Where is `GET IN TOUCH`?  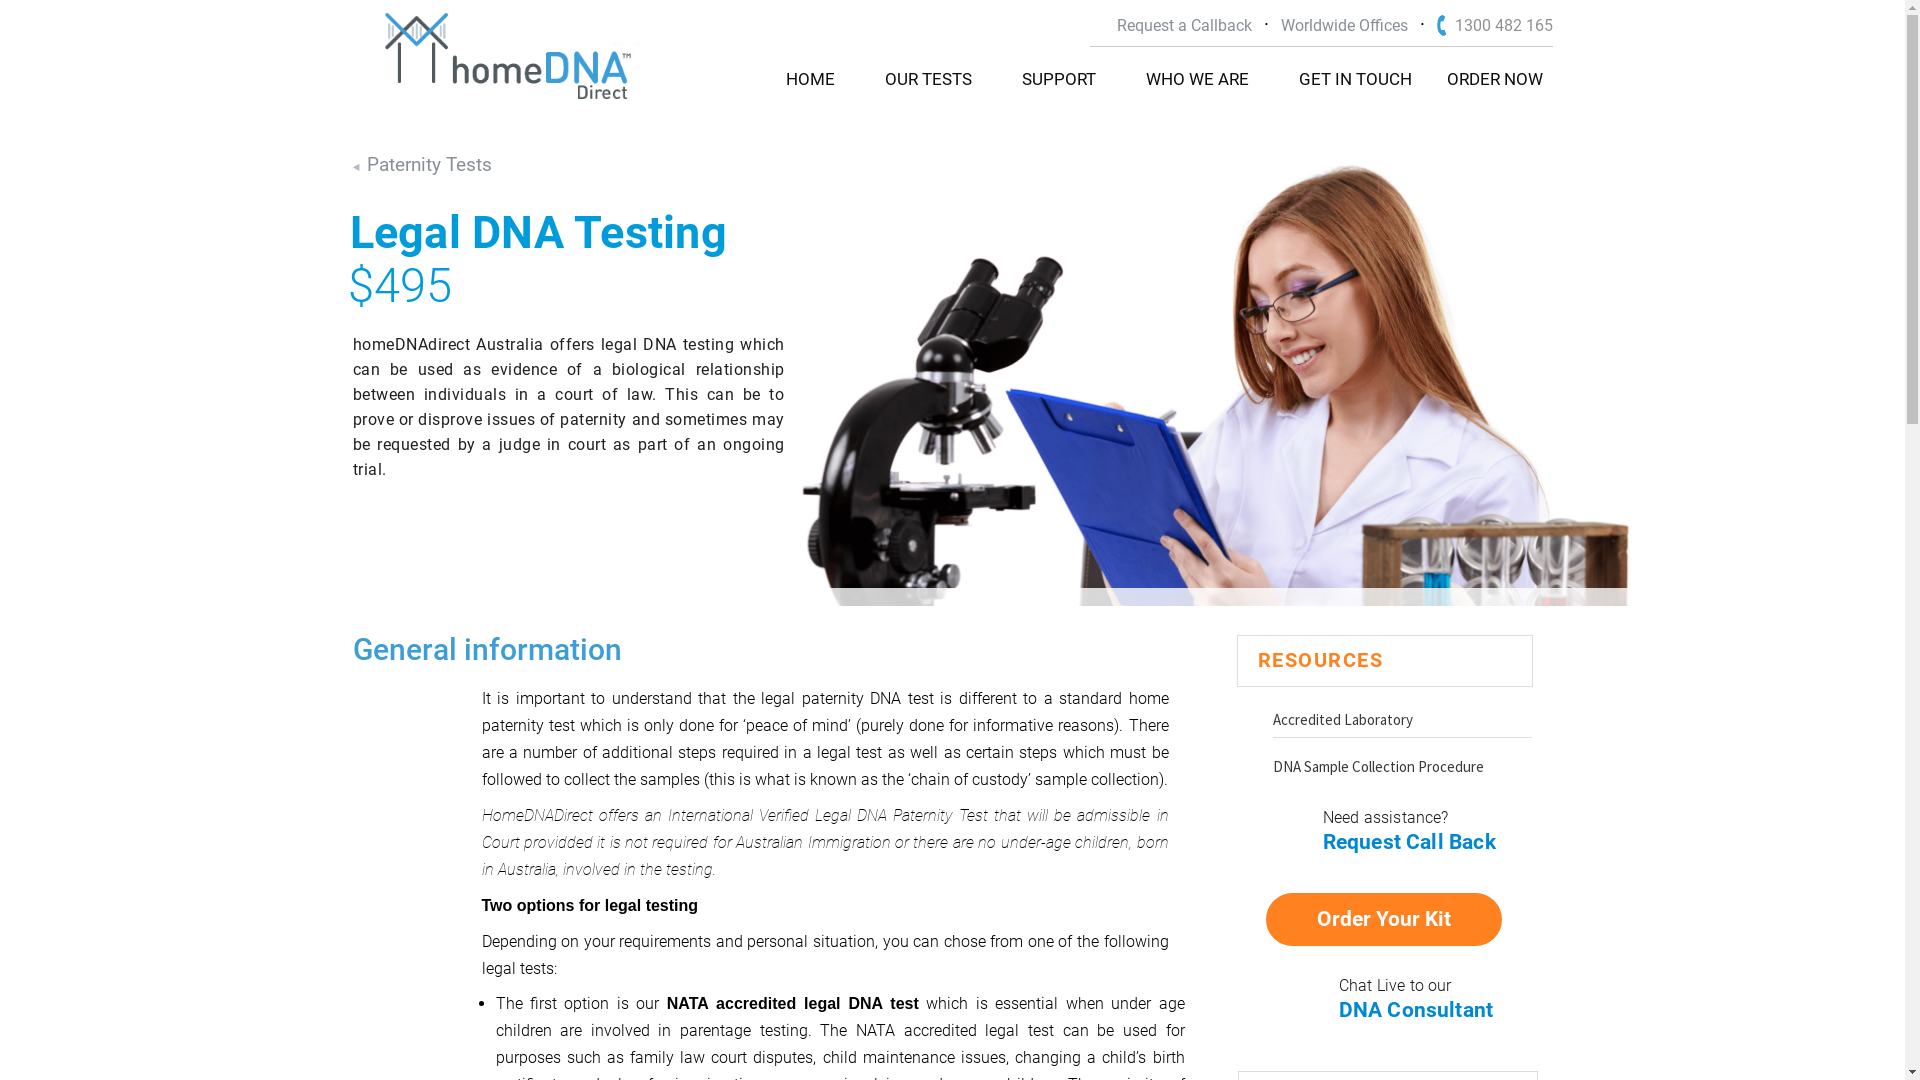
GET IN TOUCH is located at coordinates (1354, 80).